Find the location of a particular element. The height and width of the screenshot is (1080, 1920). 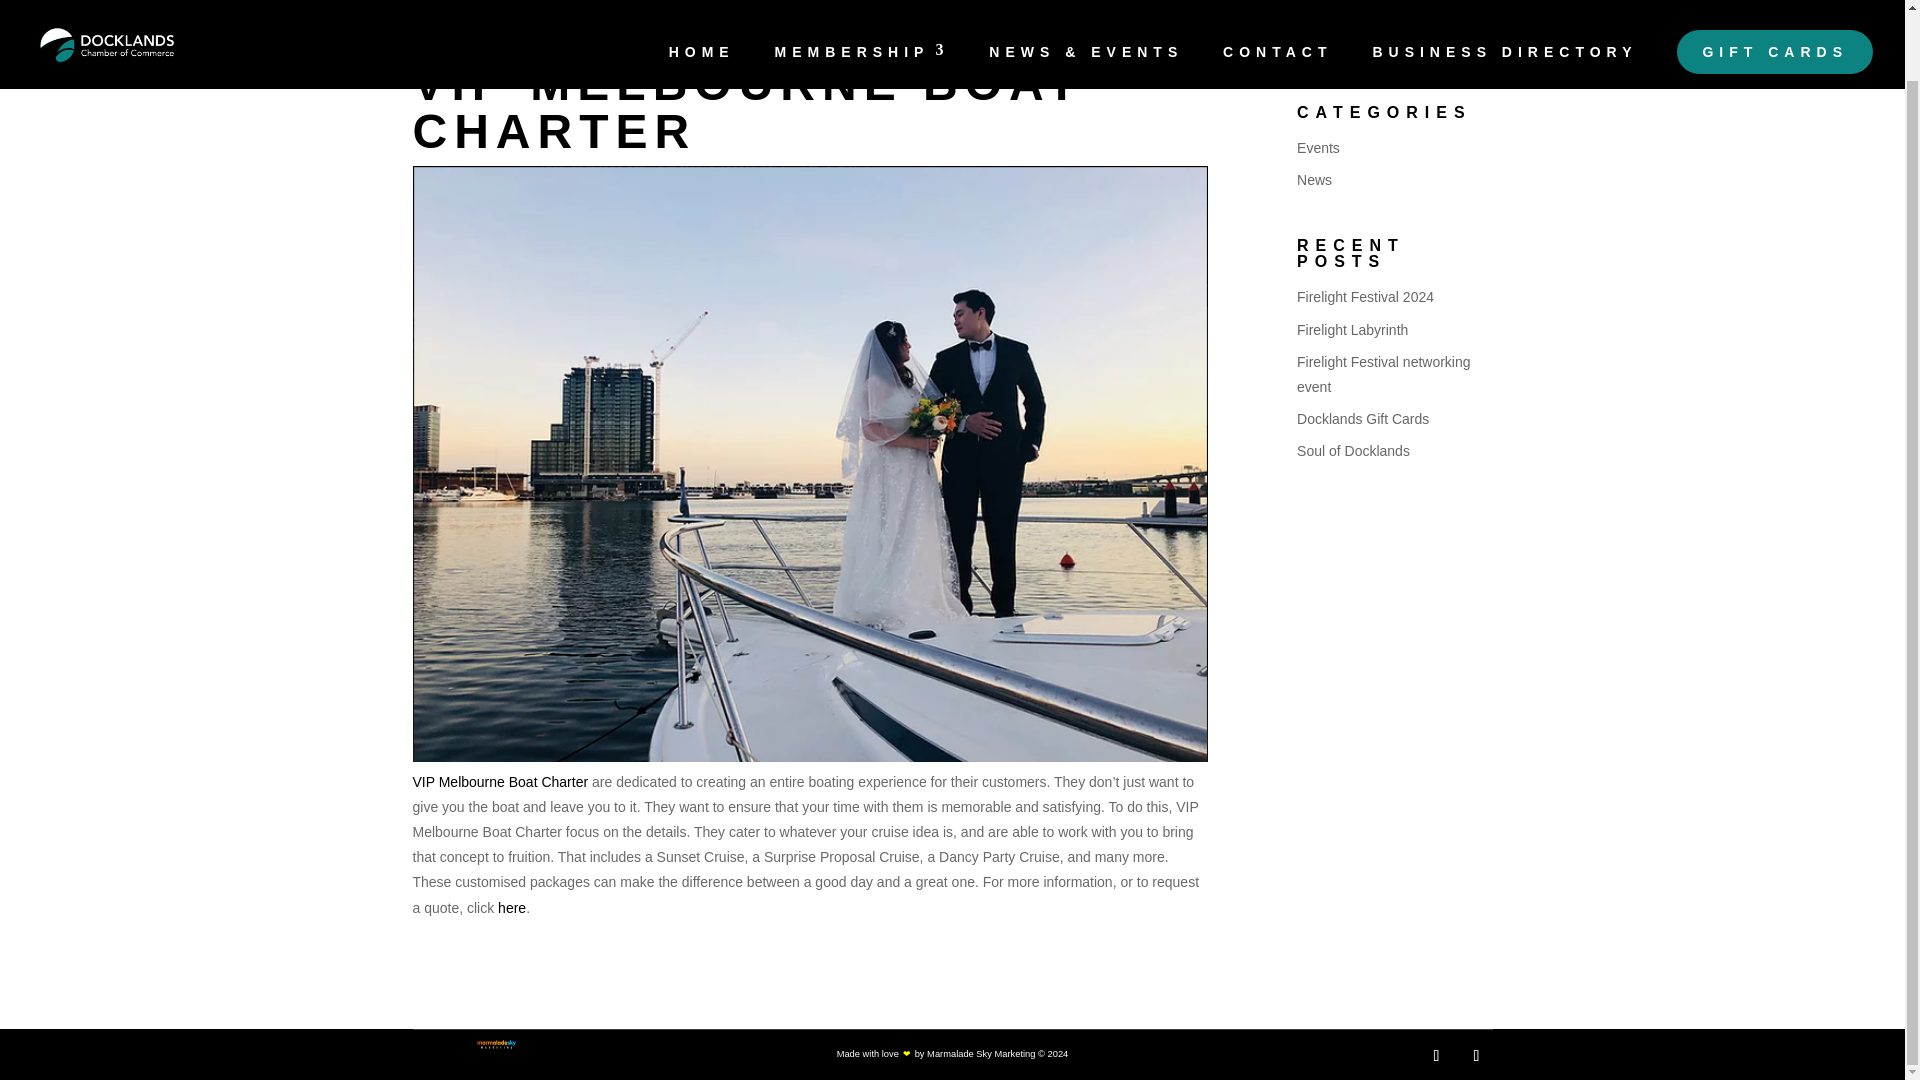

Follow on Instagram is located at coordinates (1475, 1056).